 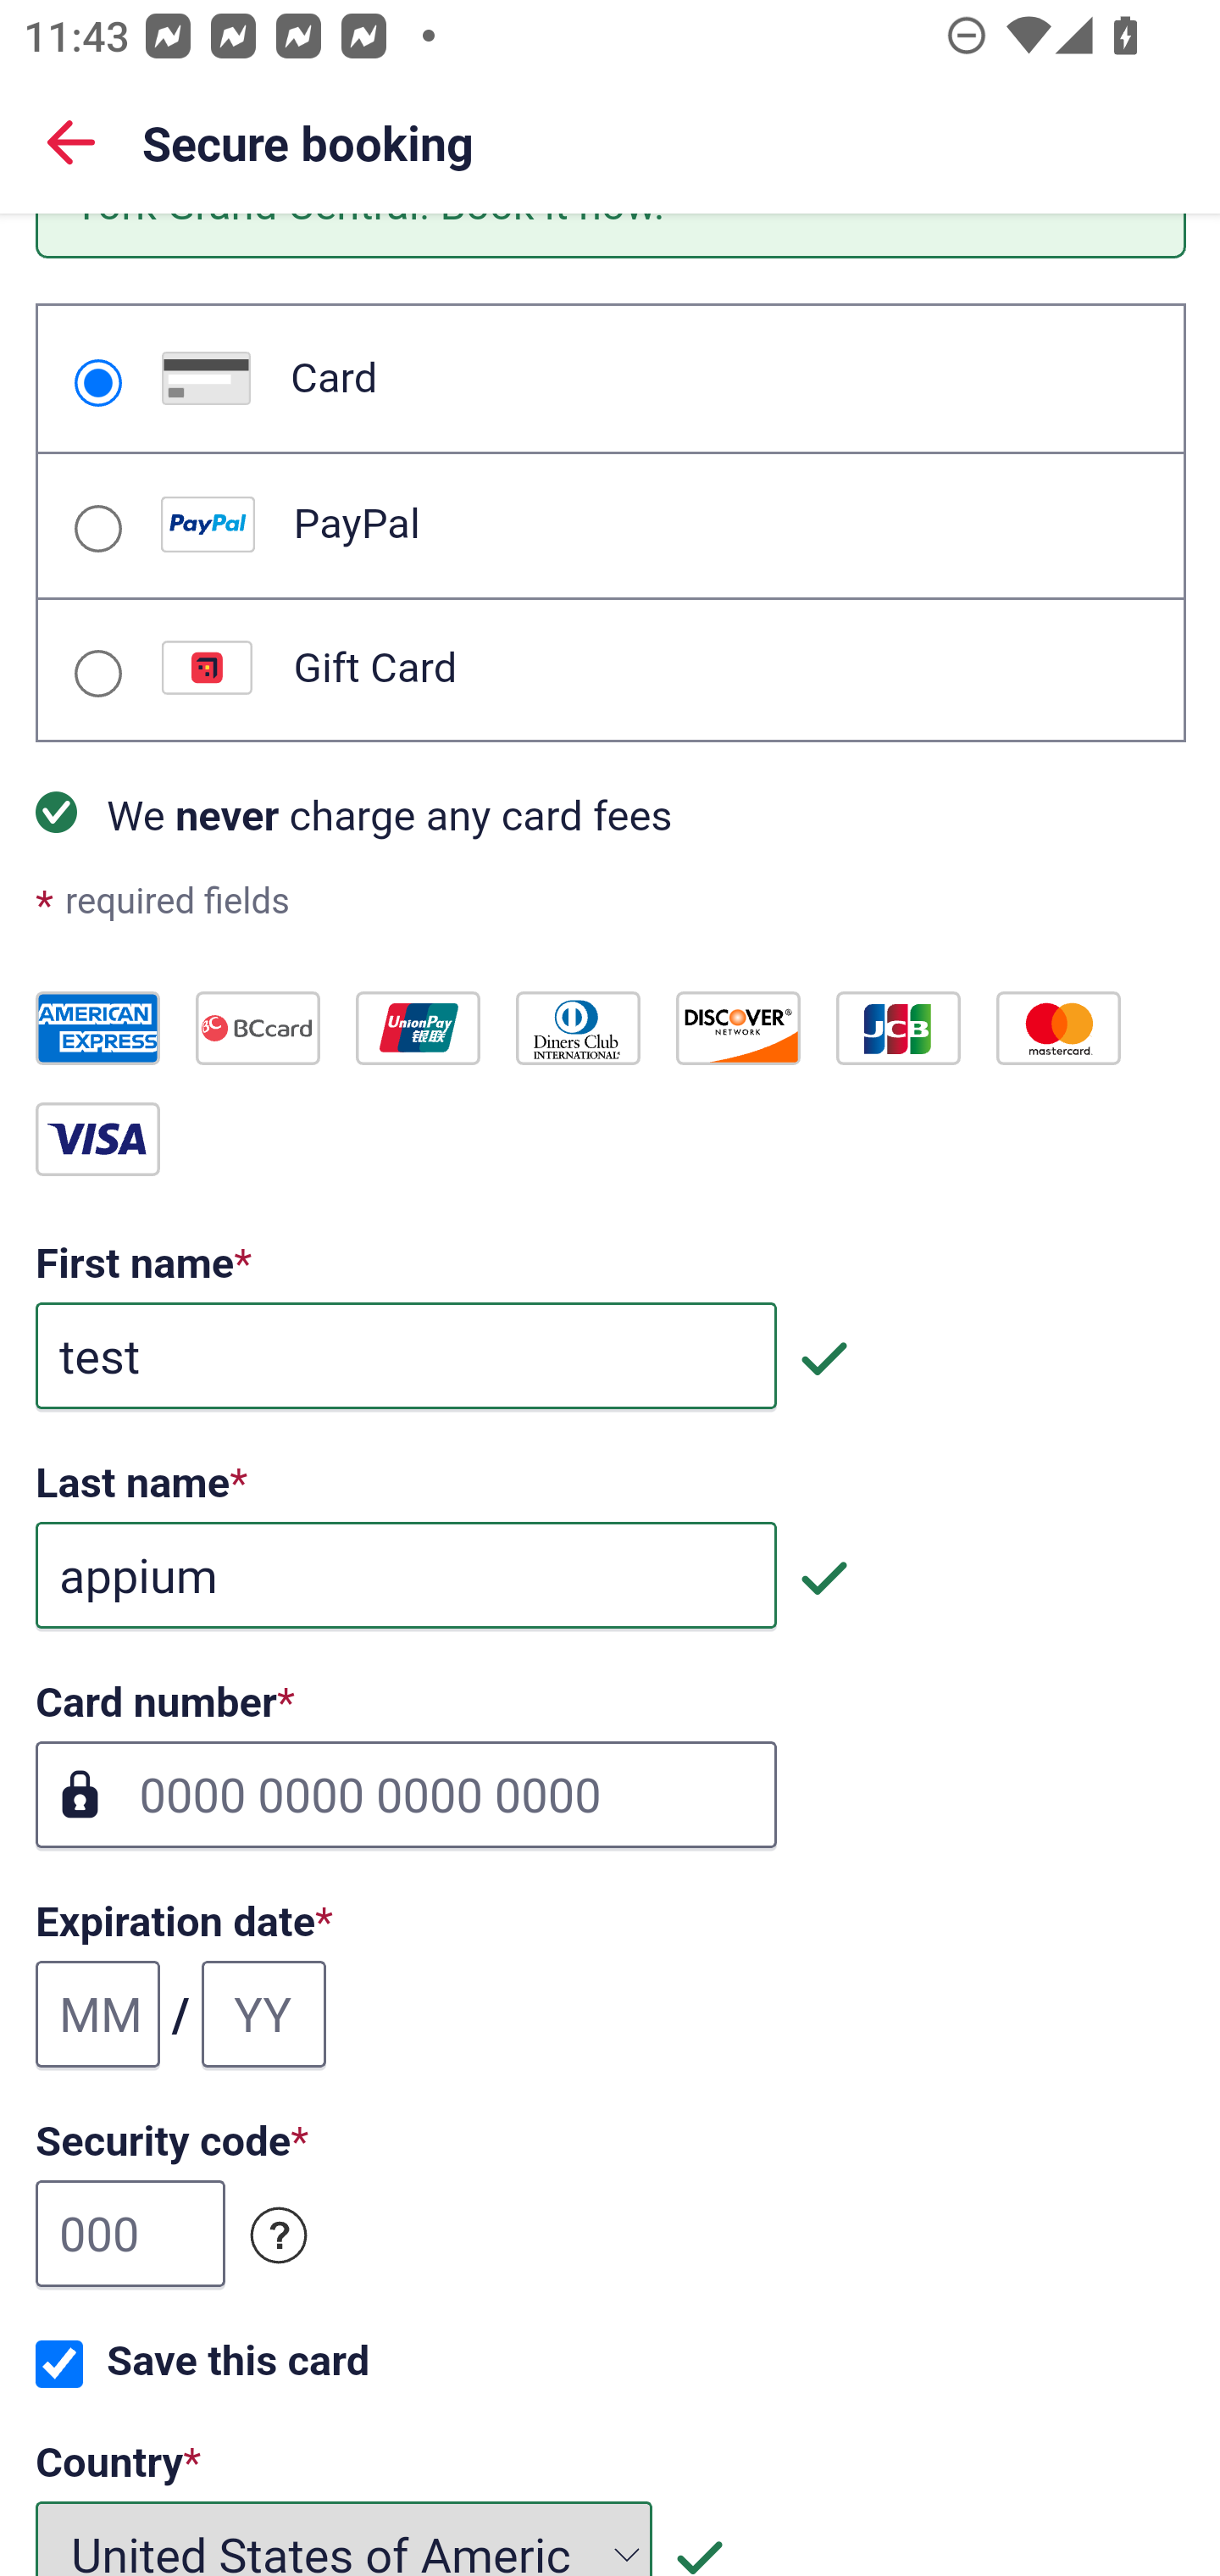 What do you see at coordinates (406, 1574) in the screenshot?
I see `appium` at bounding box center [406, 1574].